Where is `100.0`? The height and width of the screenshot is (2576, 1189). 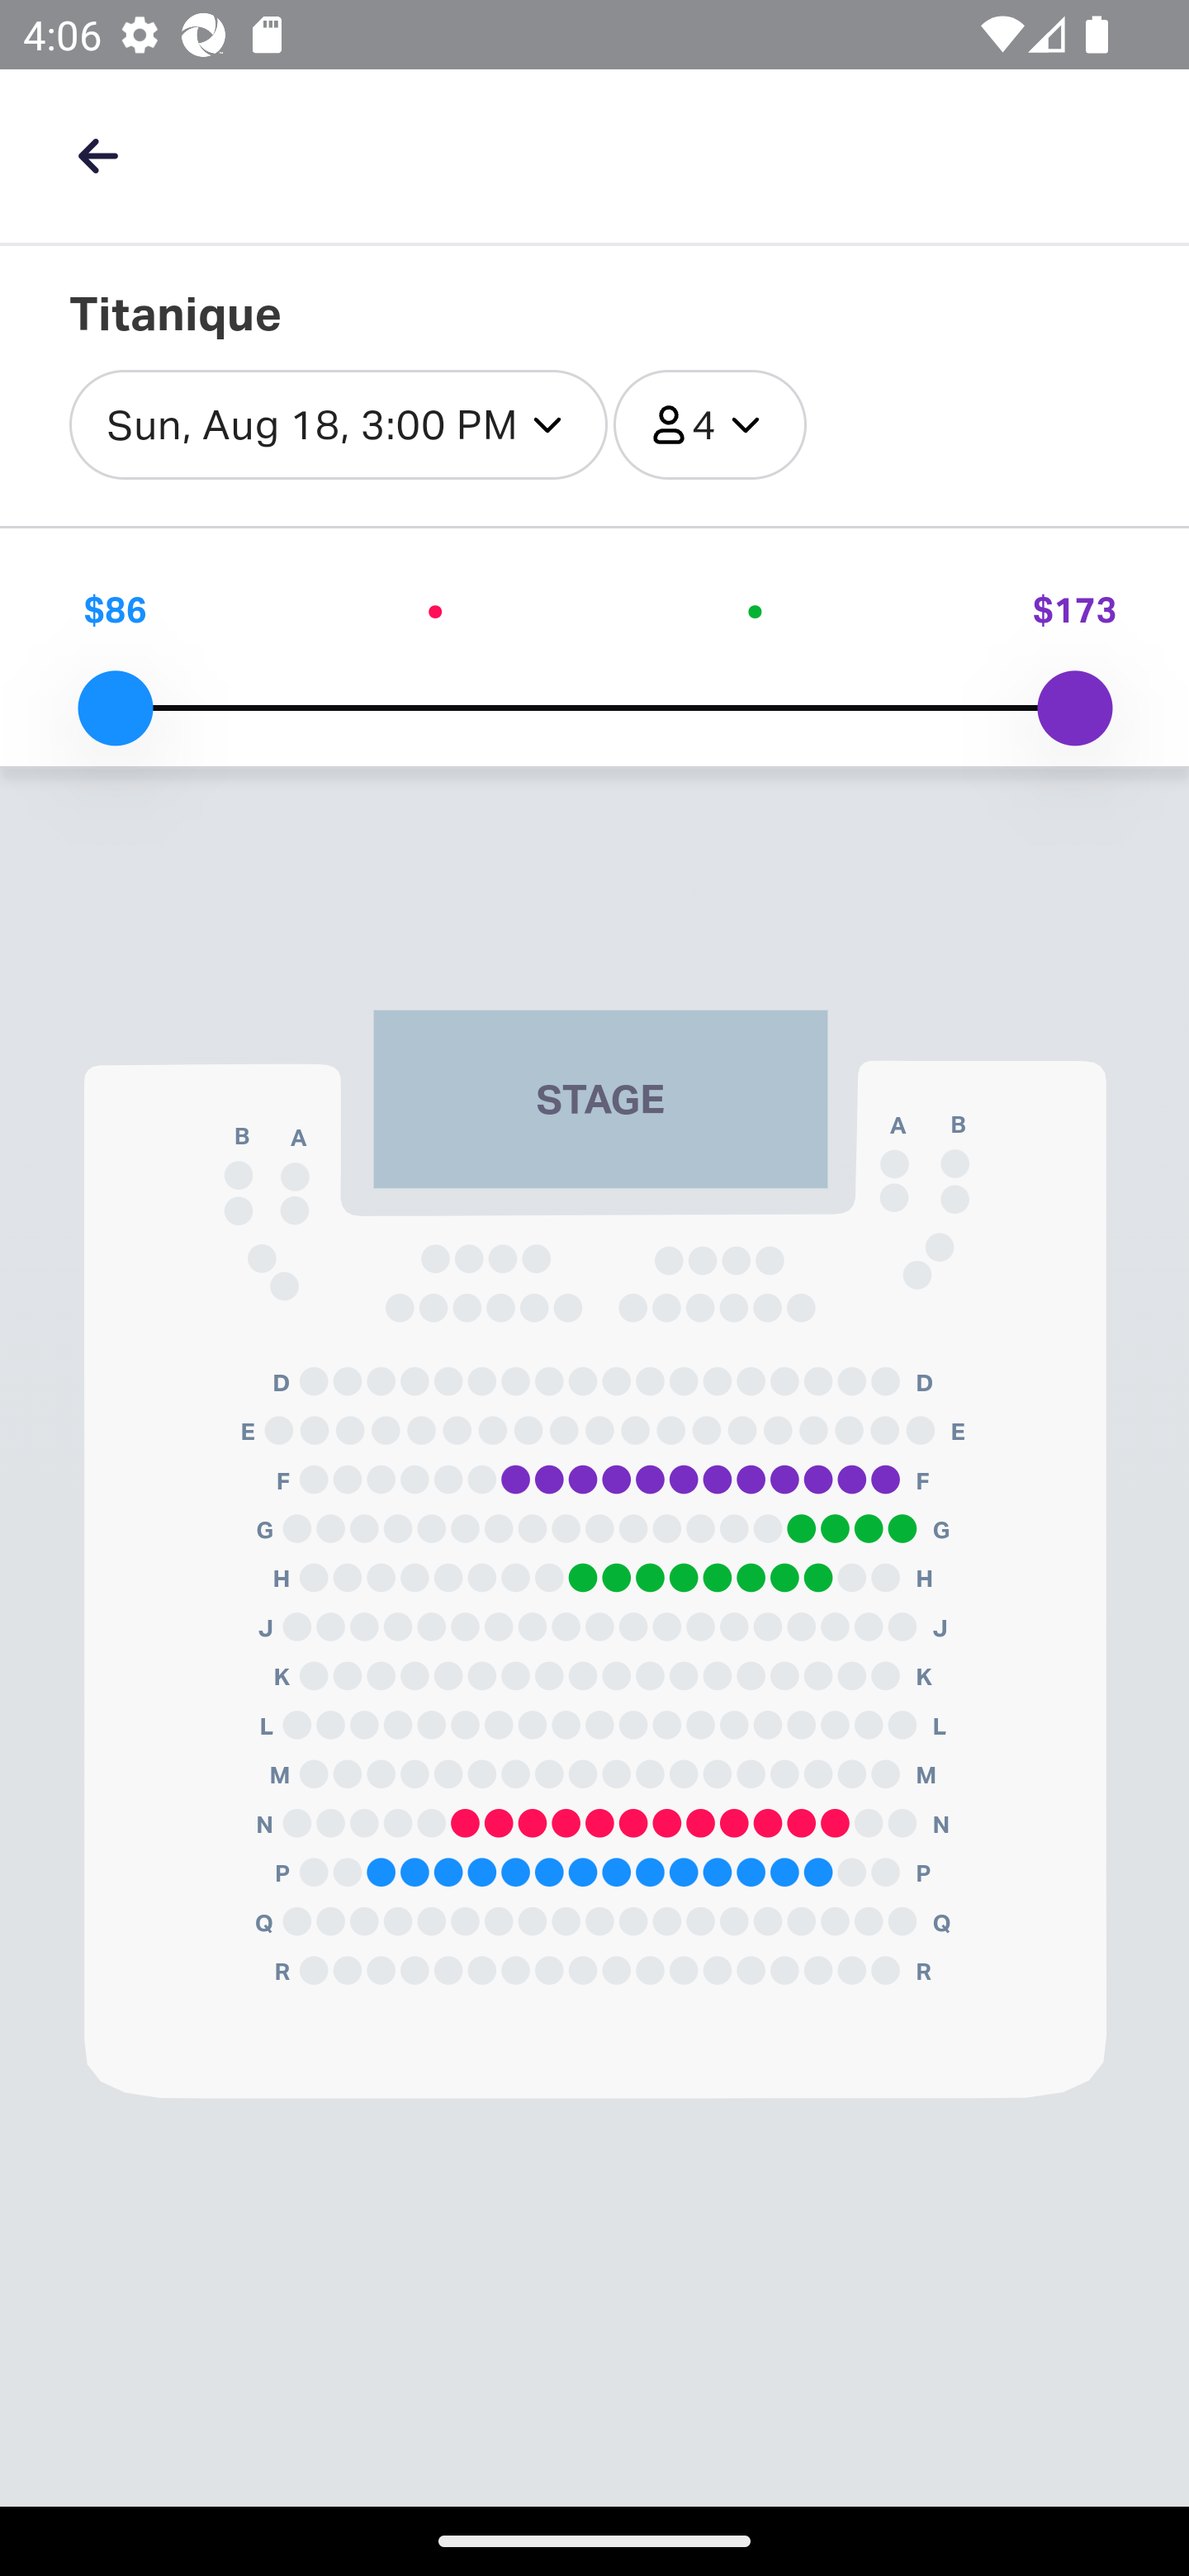 100.0 is located at coordinates (1074, 708).